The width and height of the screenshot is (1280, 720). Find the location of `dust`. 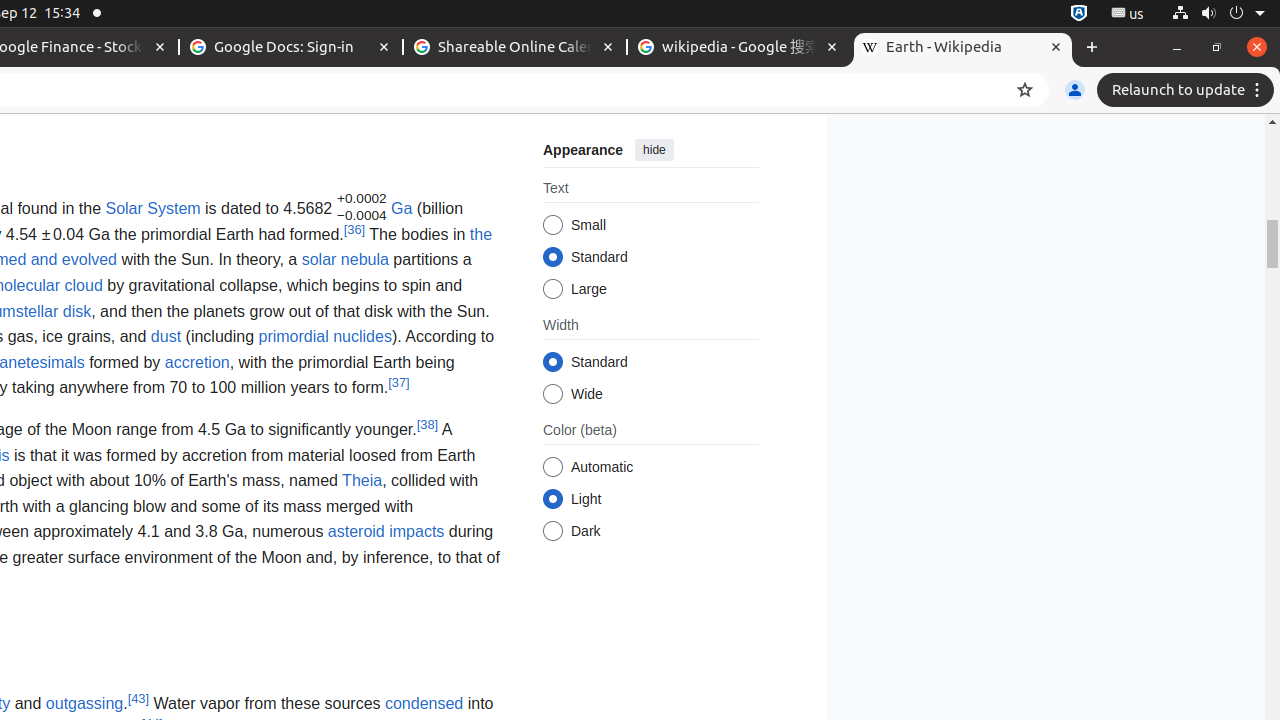

dust is located at coordinates (166, 337).